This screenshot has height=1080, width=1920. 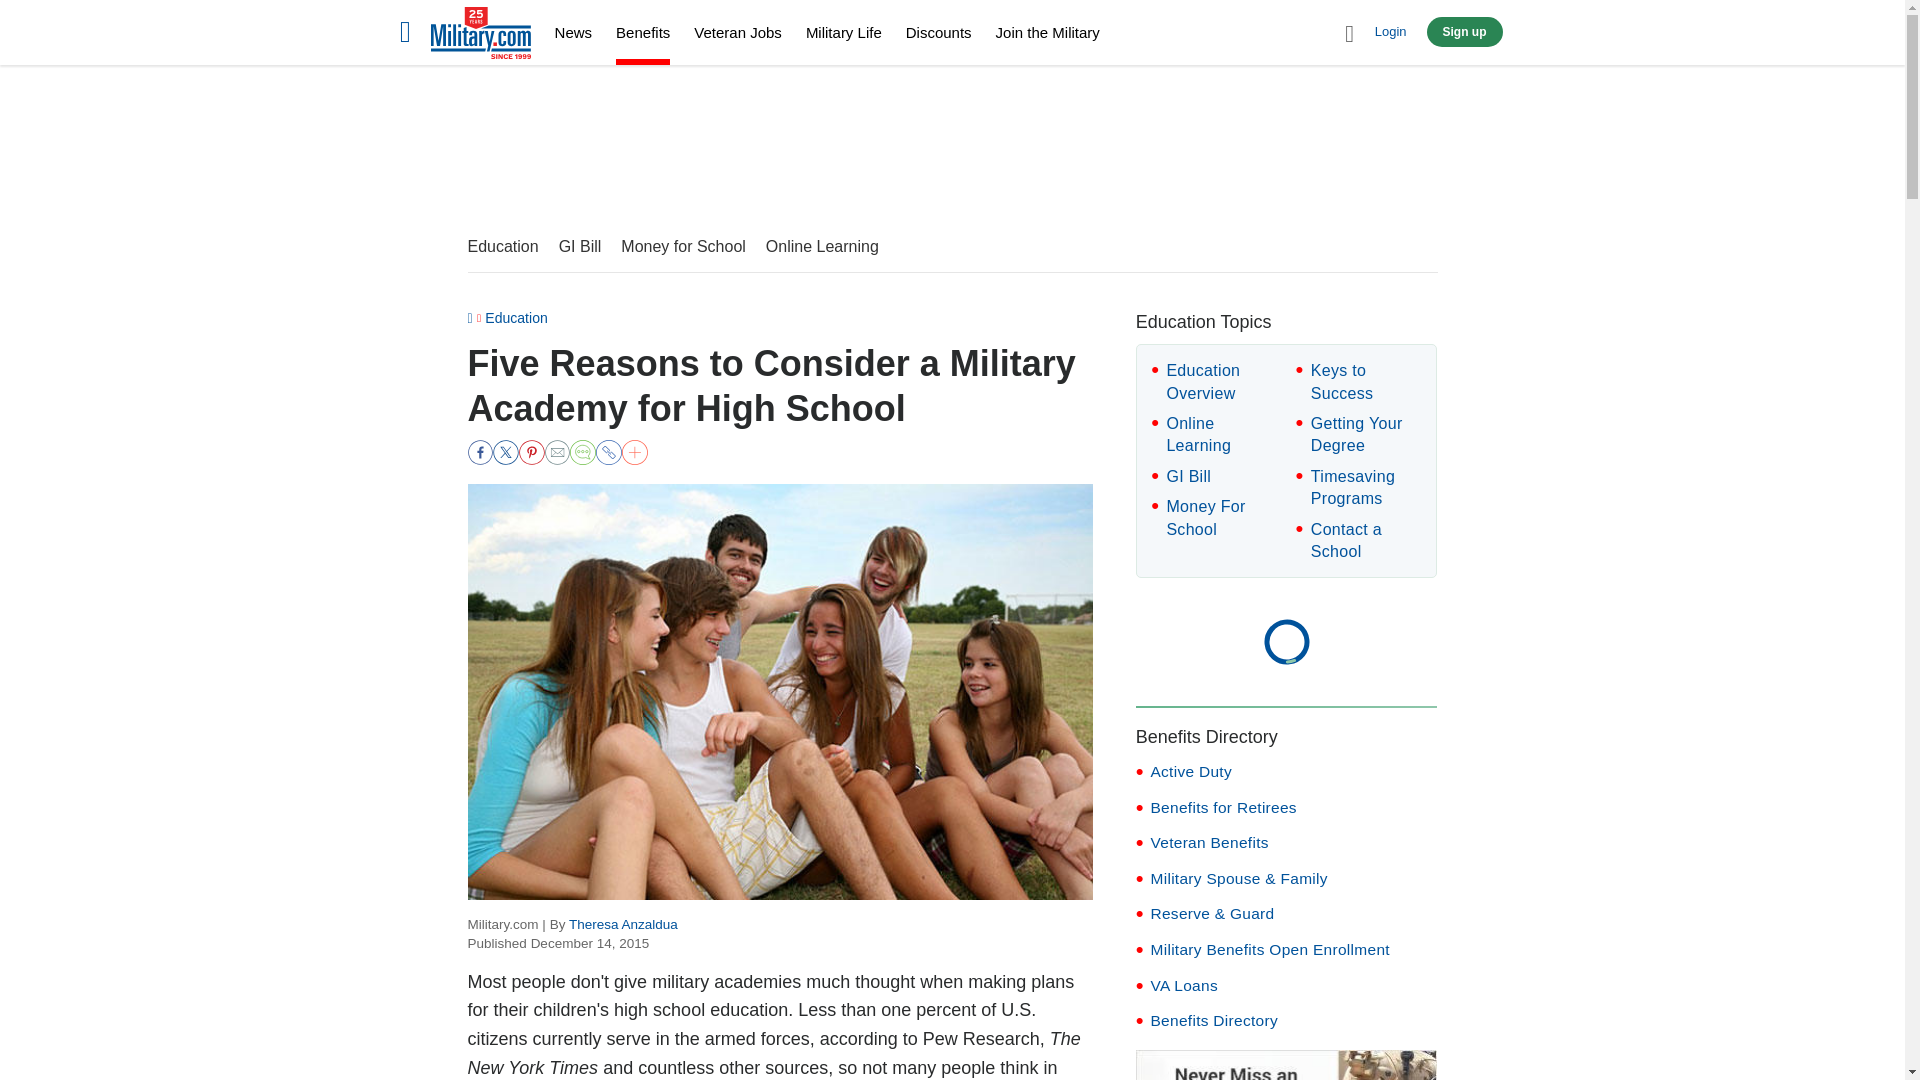 What do you see at coordinates (844, 32) in the screenshot?
I see `Military Life` at bounding box center [844, 32].